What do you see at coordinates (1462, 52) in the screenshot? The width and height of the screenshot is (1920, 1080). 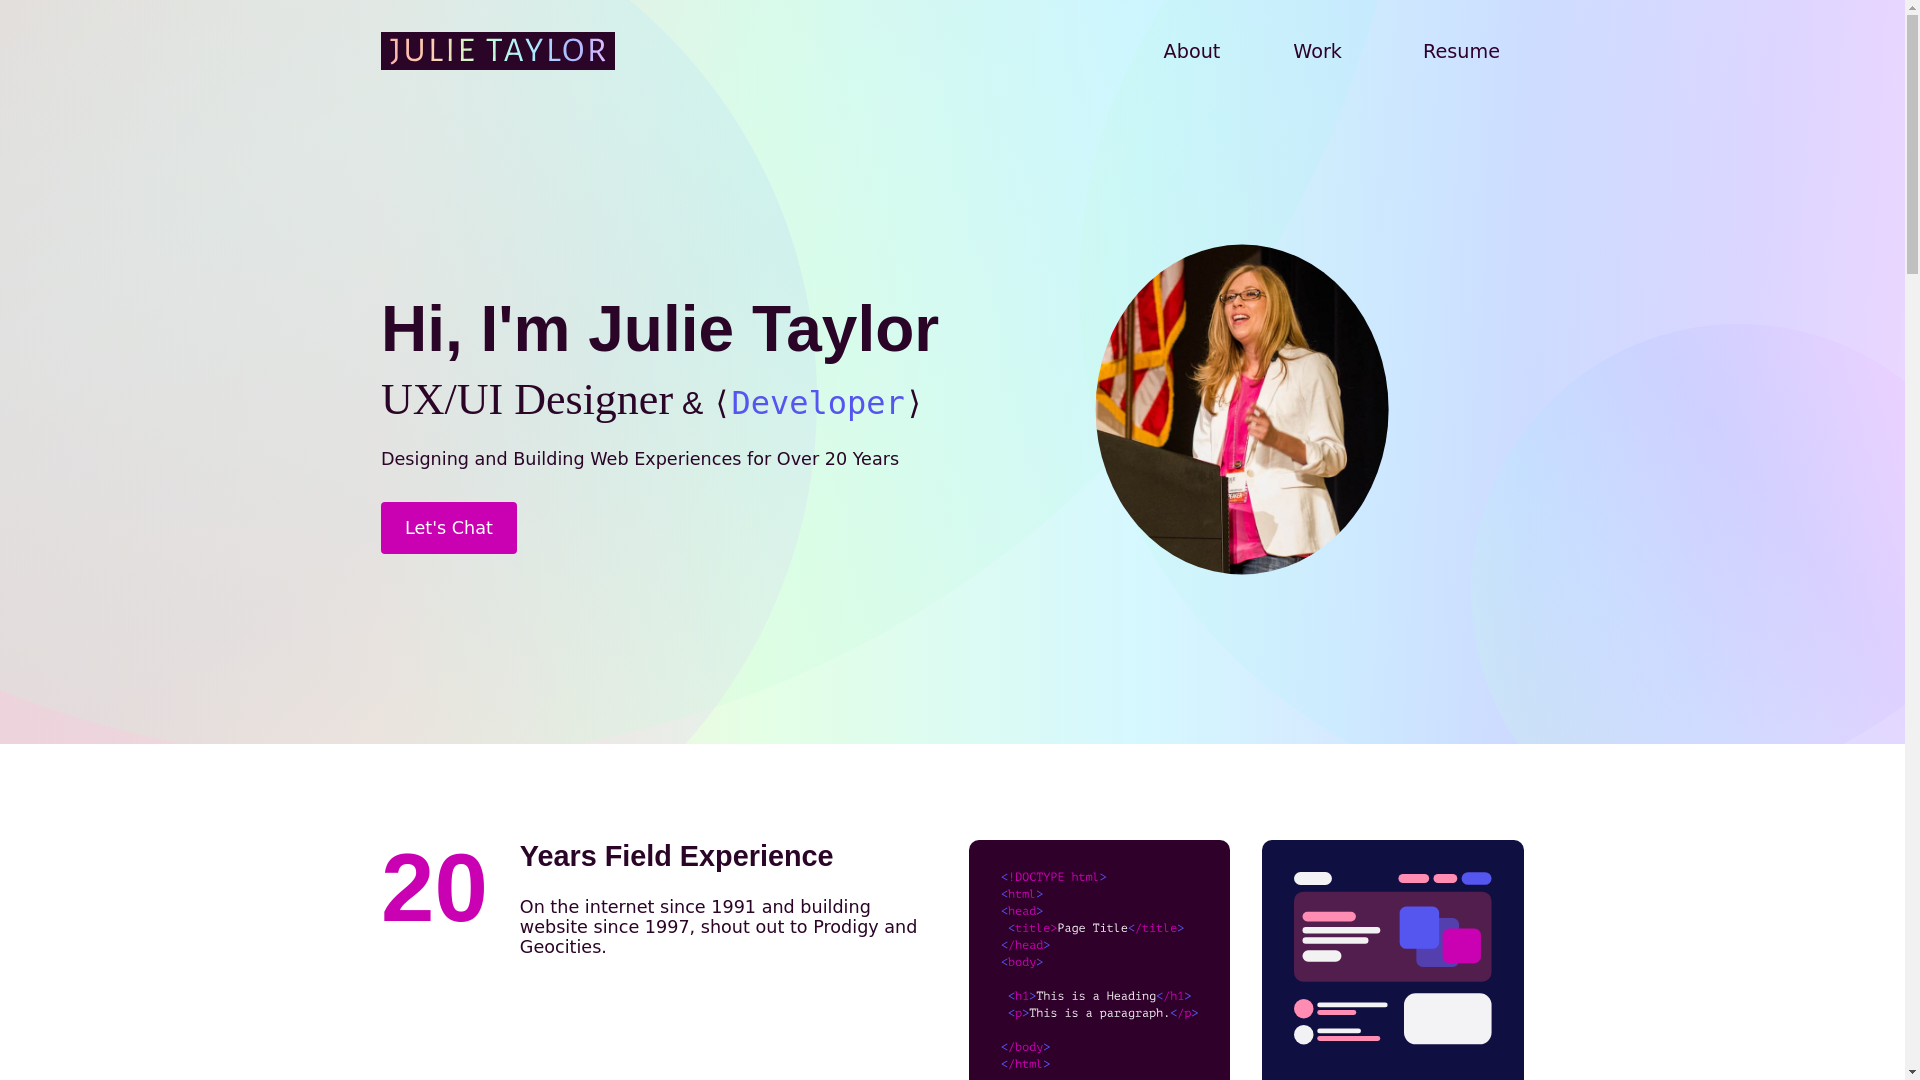 I see `Resume` at bounding box center [1462, 52].